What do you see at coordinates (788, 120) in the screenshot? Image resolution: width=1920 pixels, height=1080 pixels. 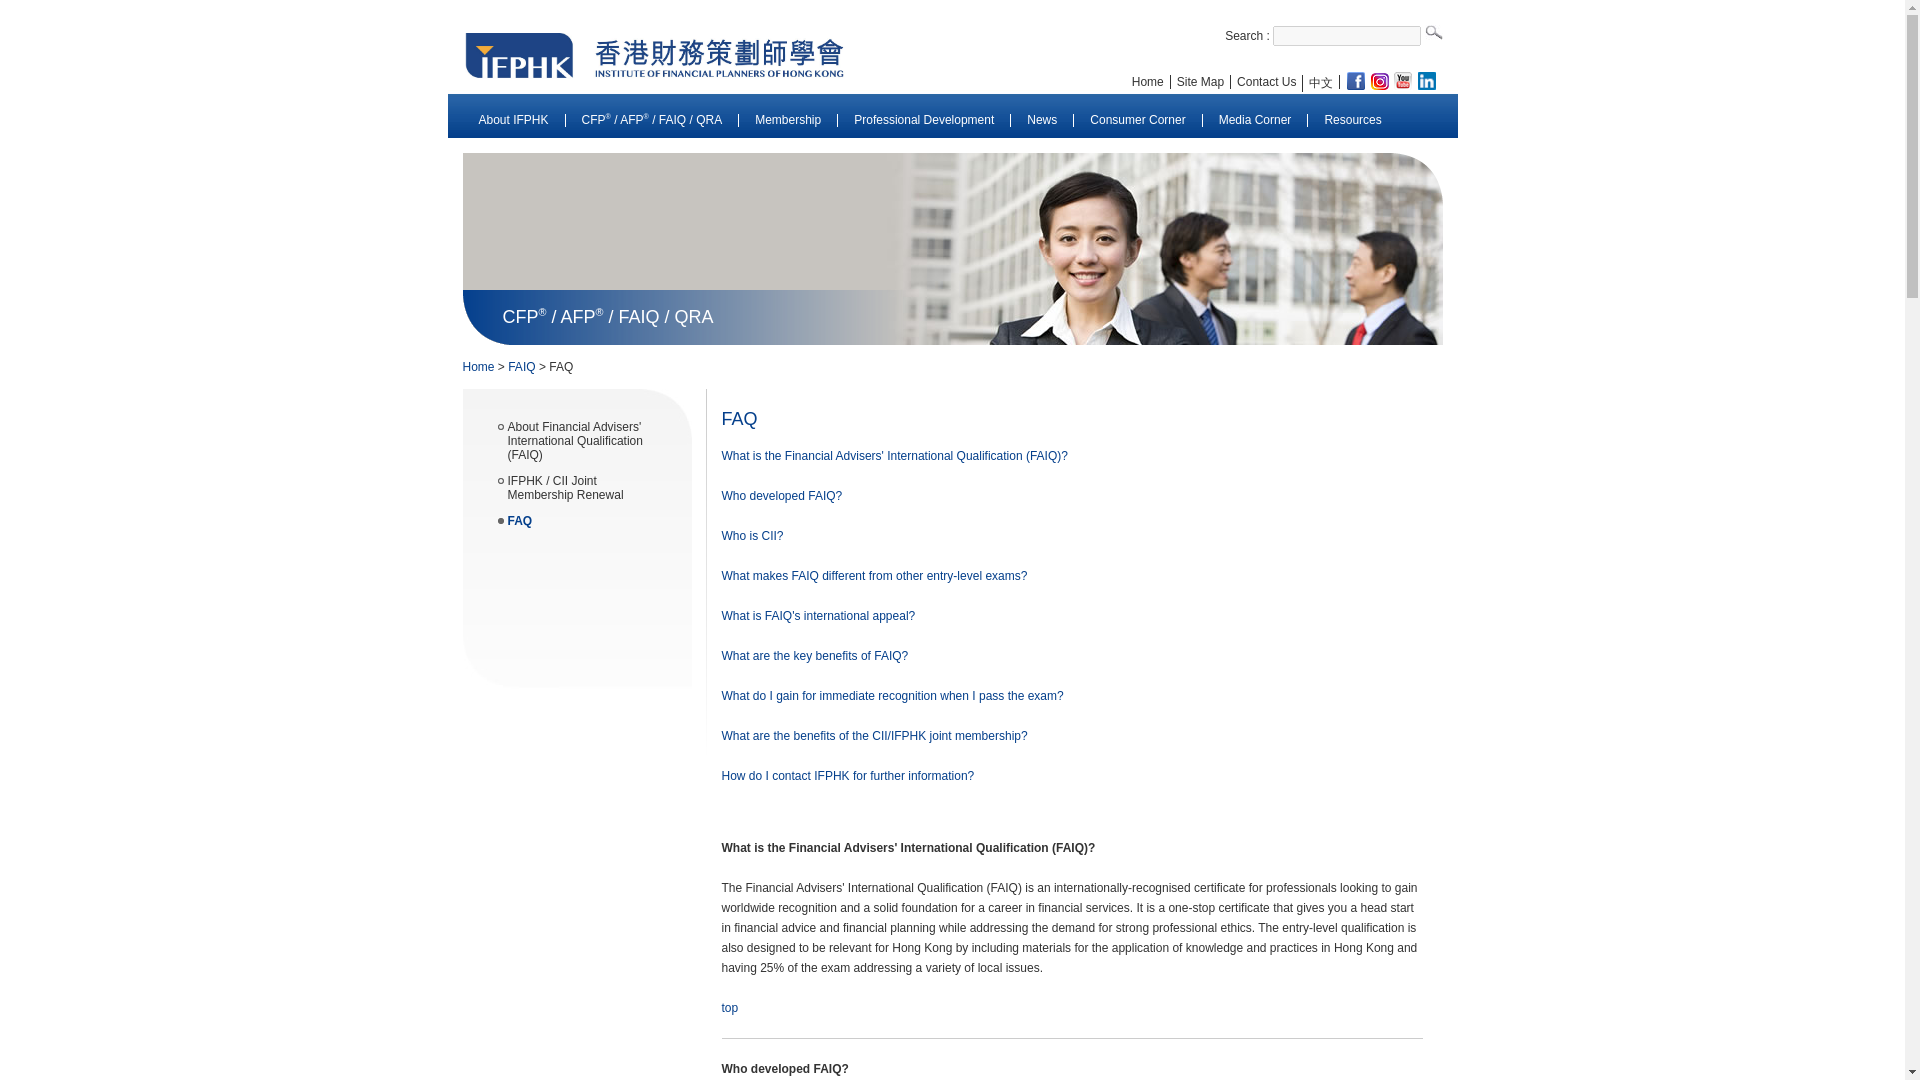 I see `Membership` at bounding box center [788, 120].